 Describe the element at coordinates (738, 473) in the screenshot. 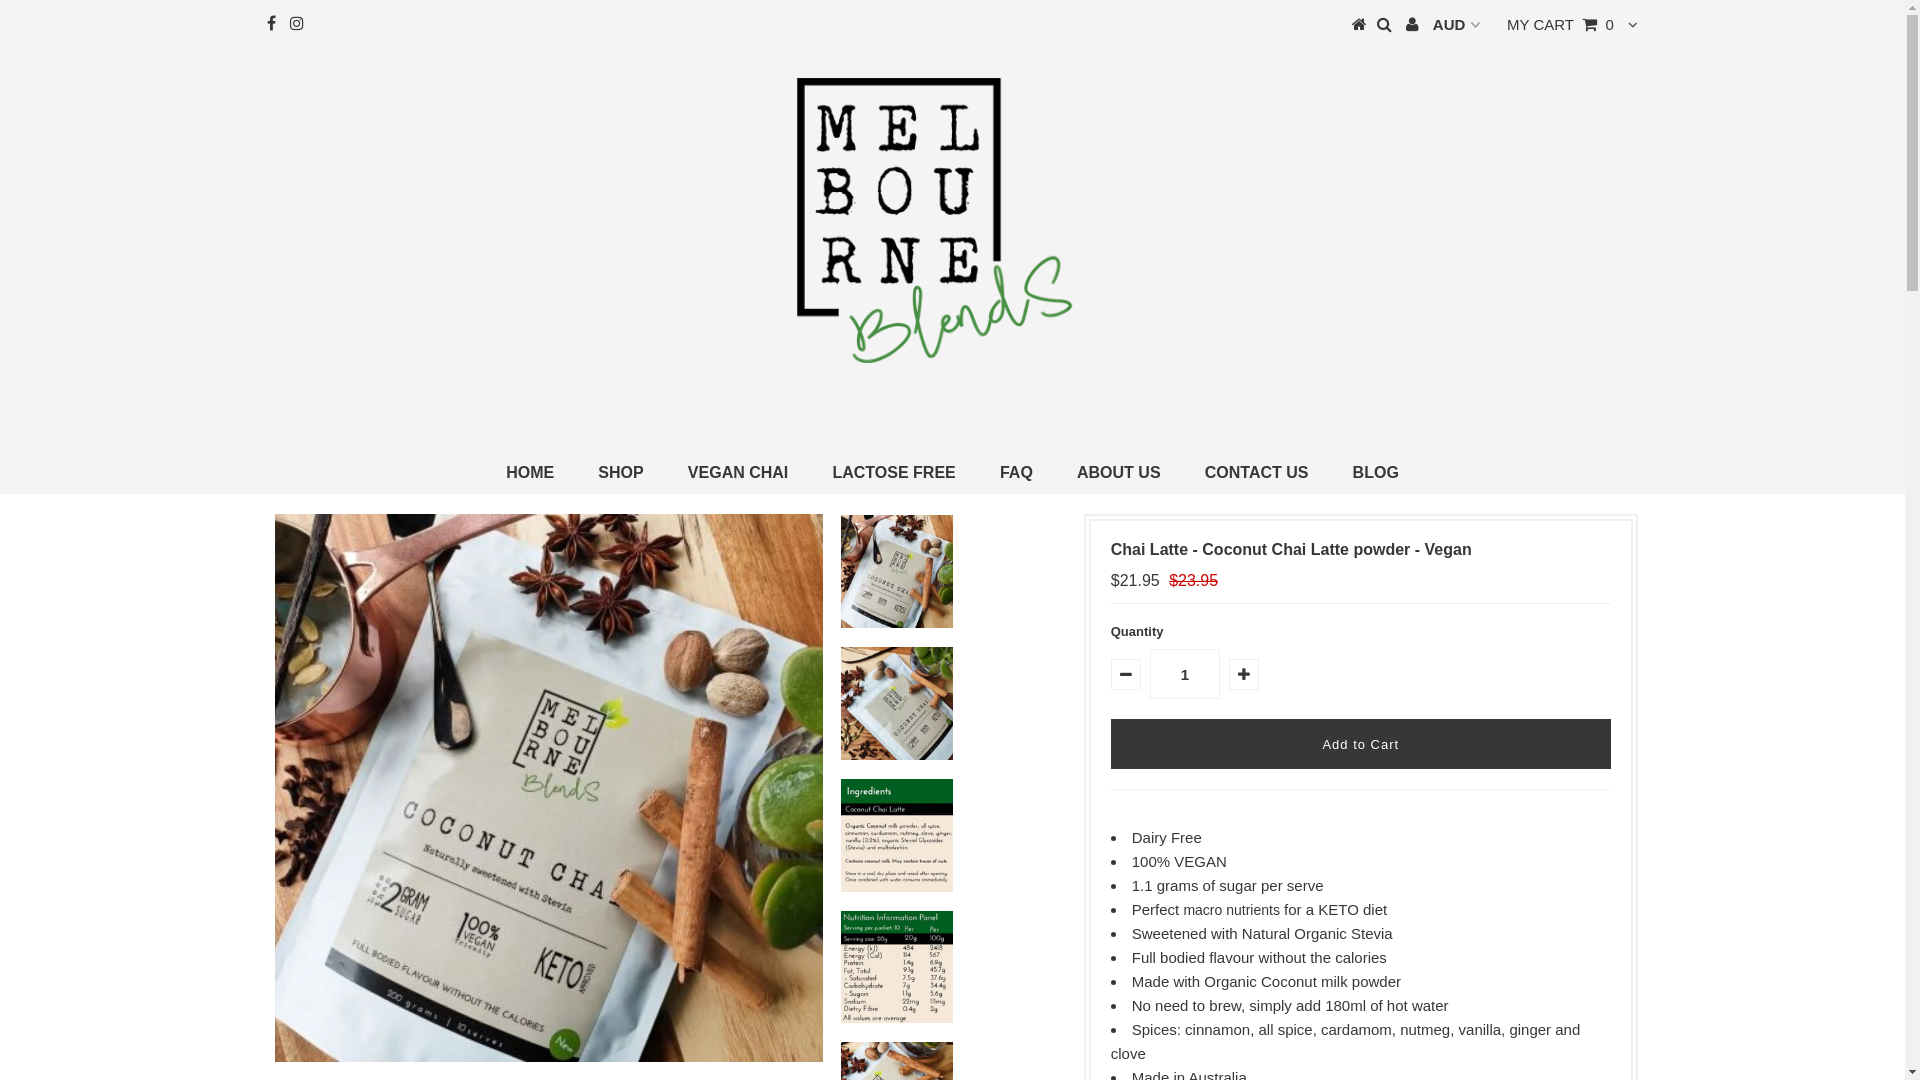

I see `VEGAN CHAI` at that location.